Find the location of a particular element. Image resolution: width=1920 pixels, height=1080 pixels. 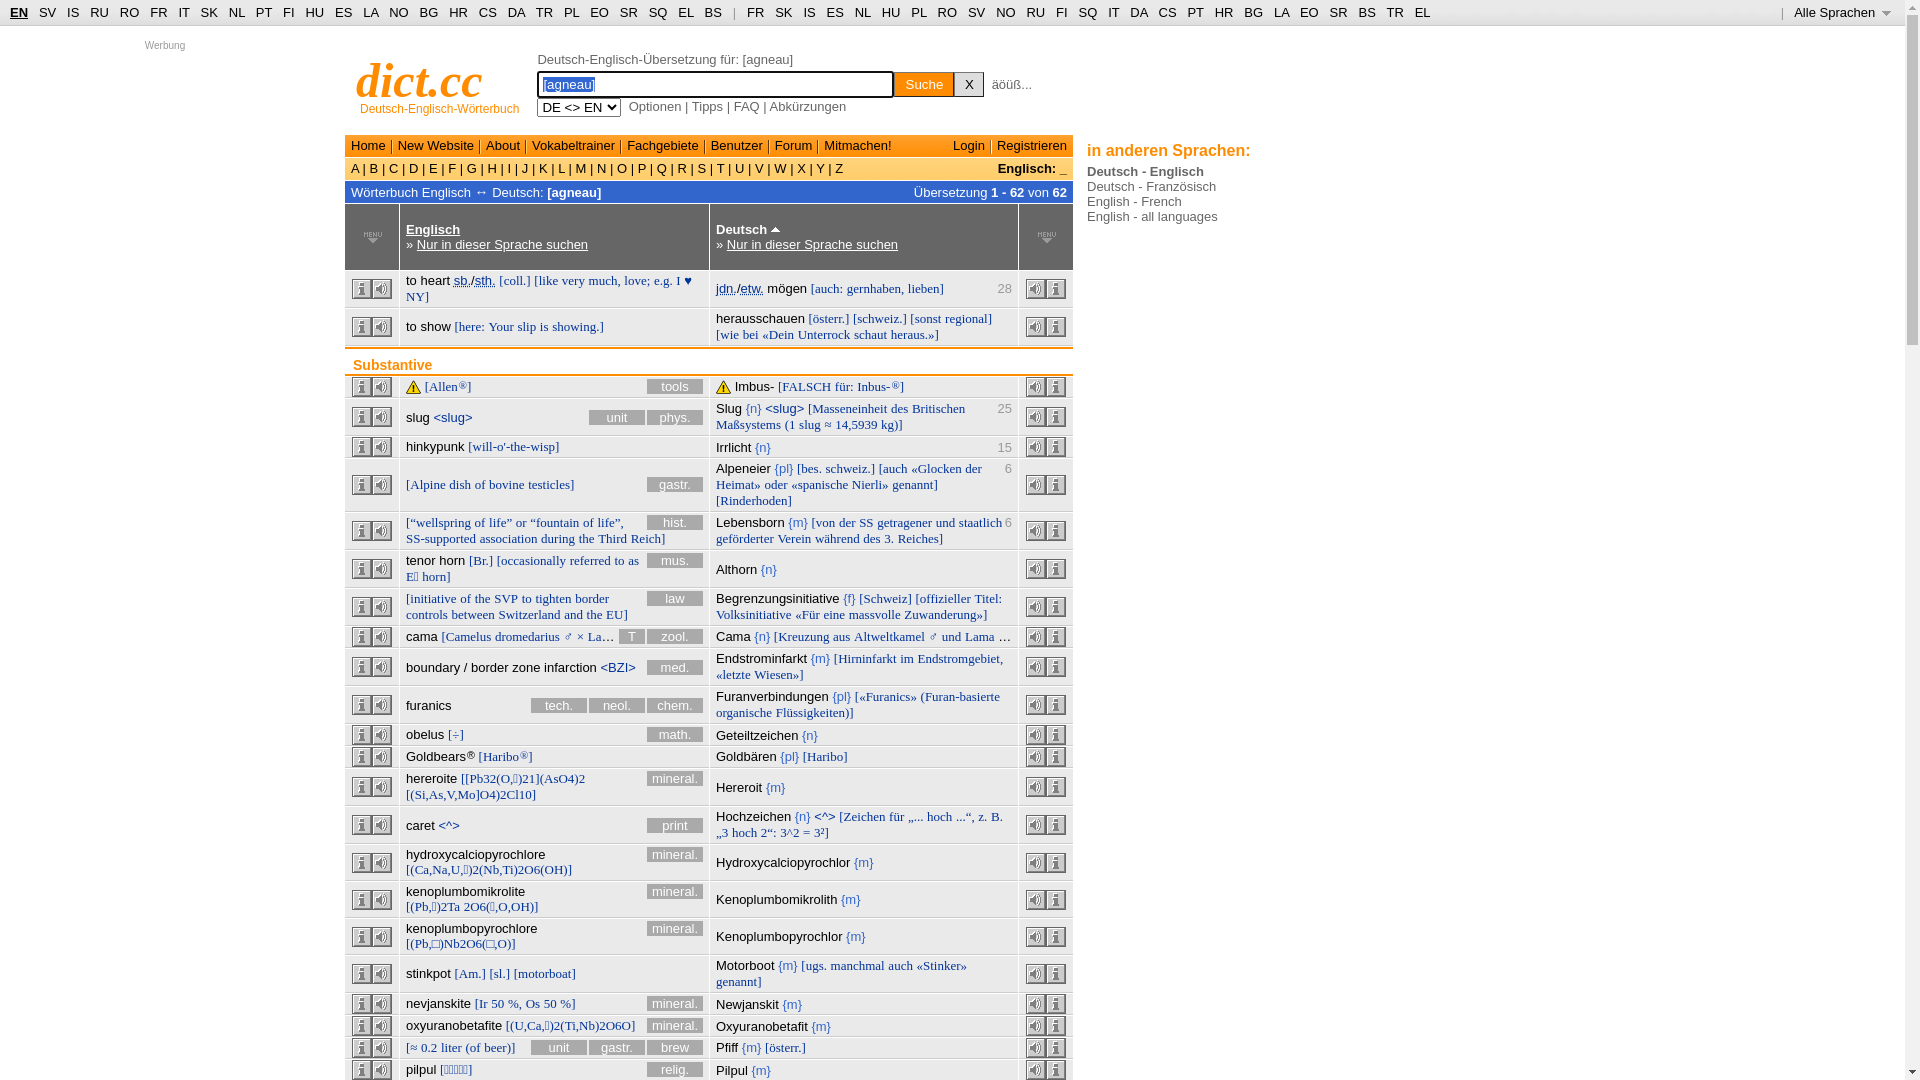

HU is located at coordinates (314, 12).